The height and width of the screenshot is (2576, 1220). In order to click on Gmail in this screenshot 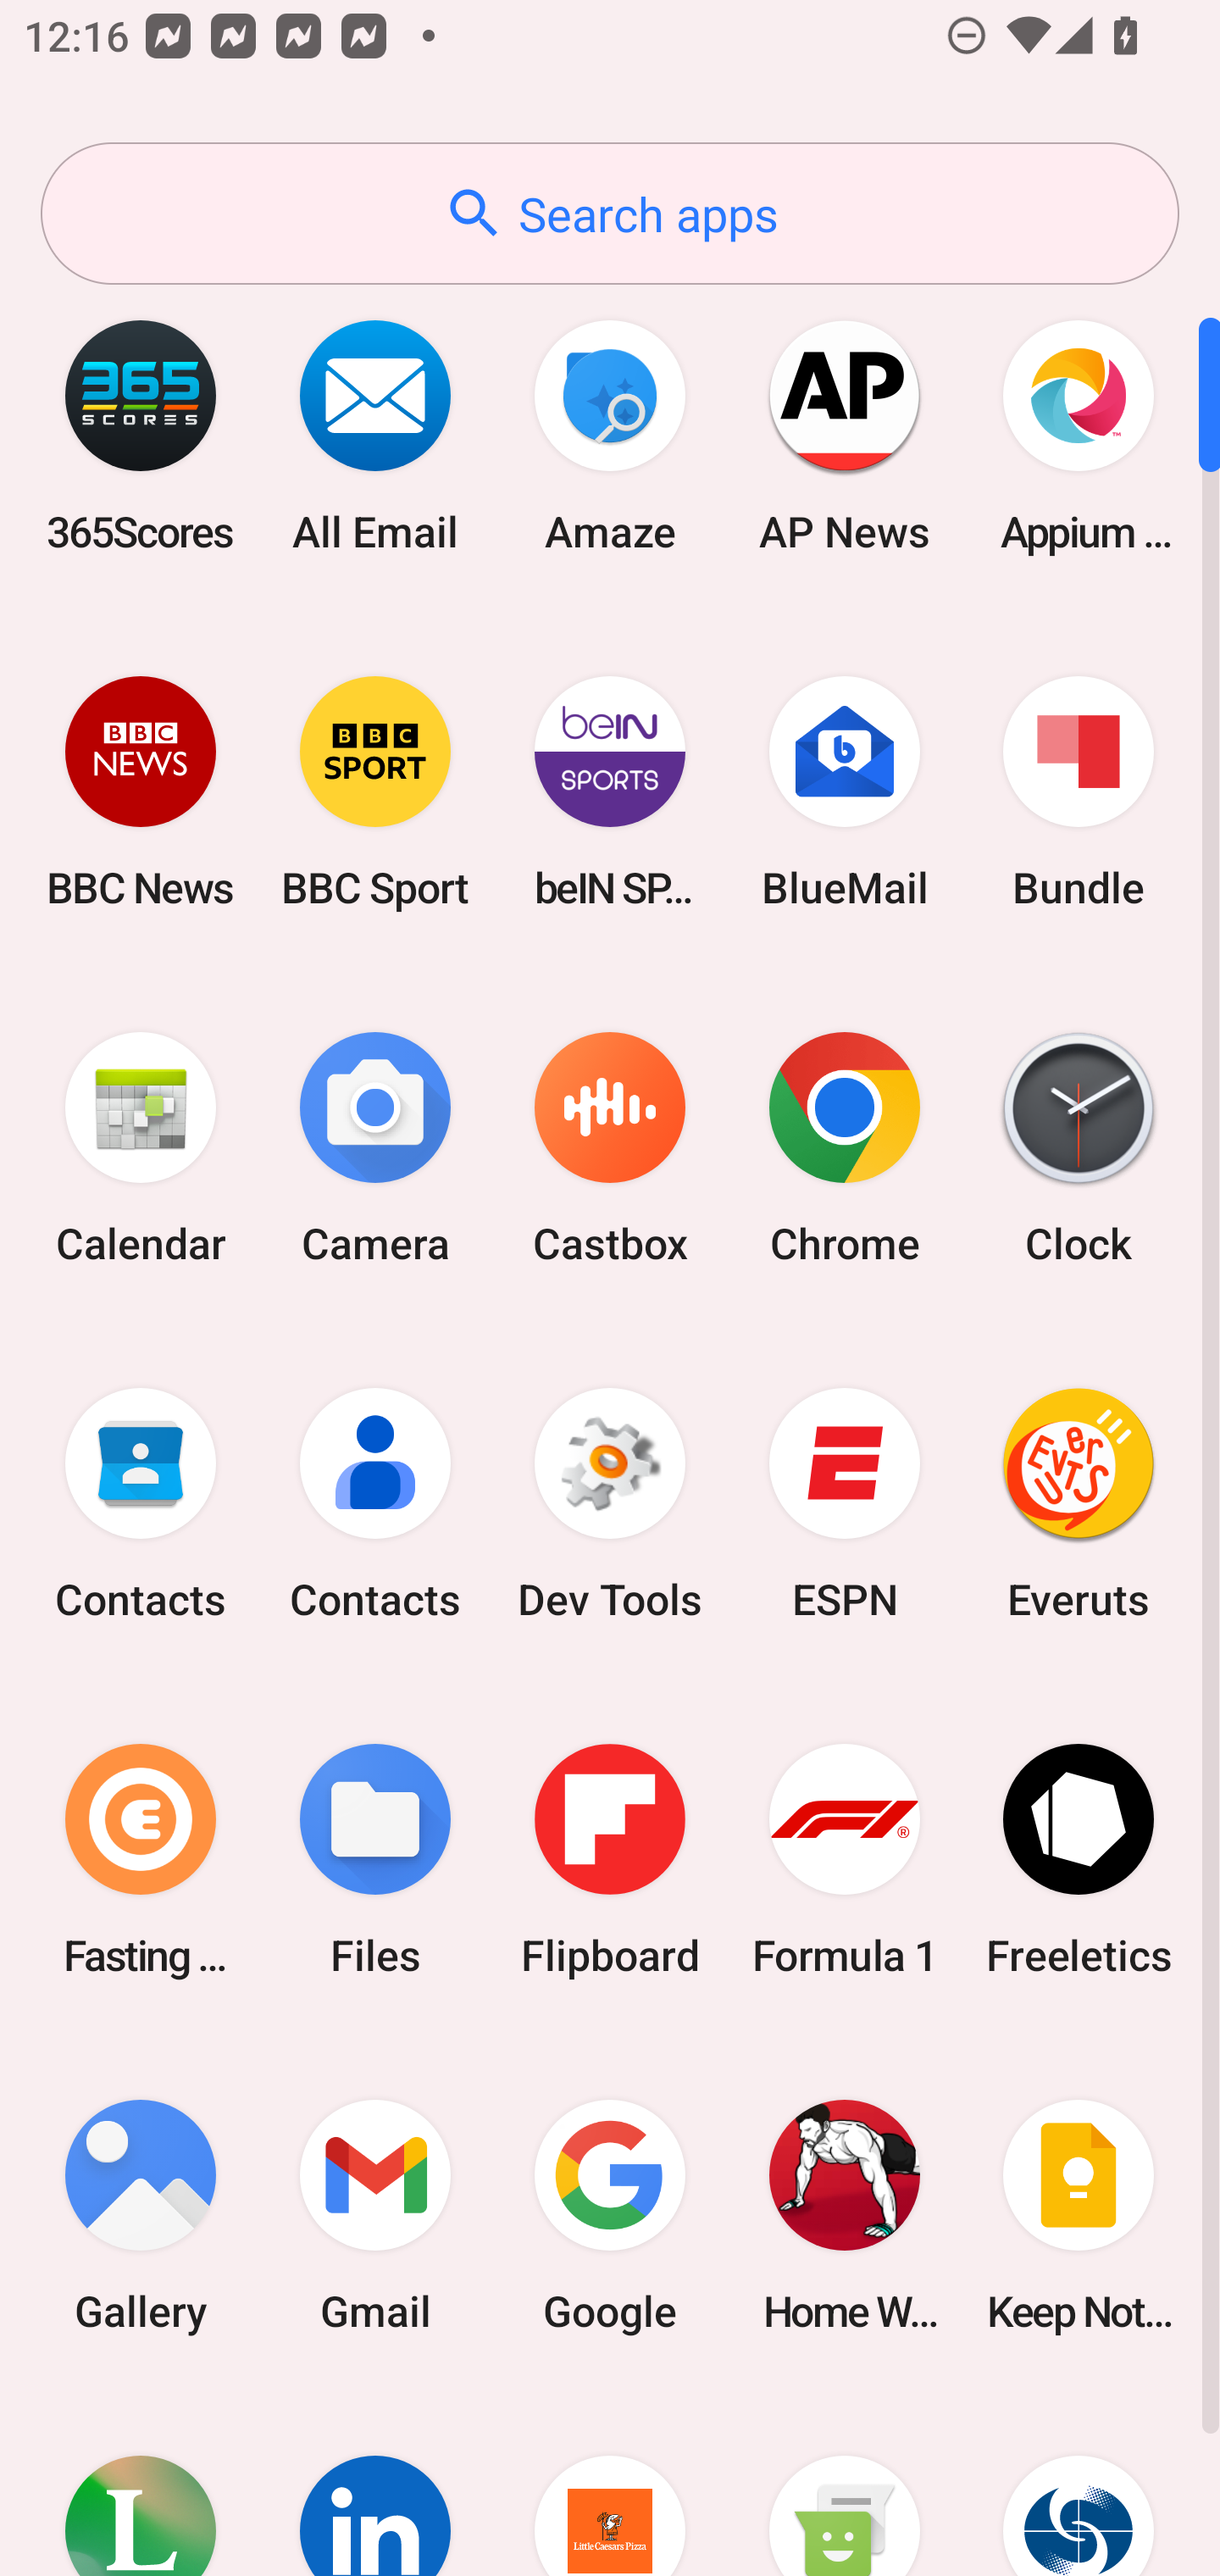, I will do `click(375, 2215)`.